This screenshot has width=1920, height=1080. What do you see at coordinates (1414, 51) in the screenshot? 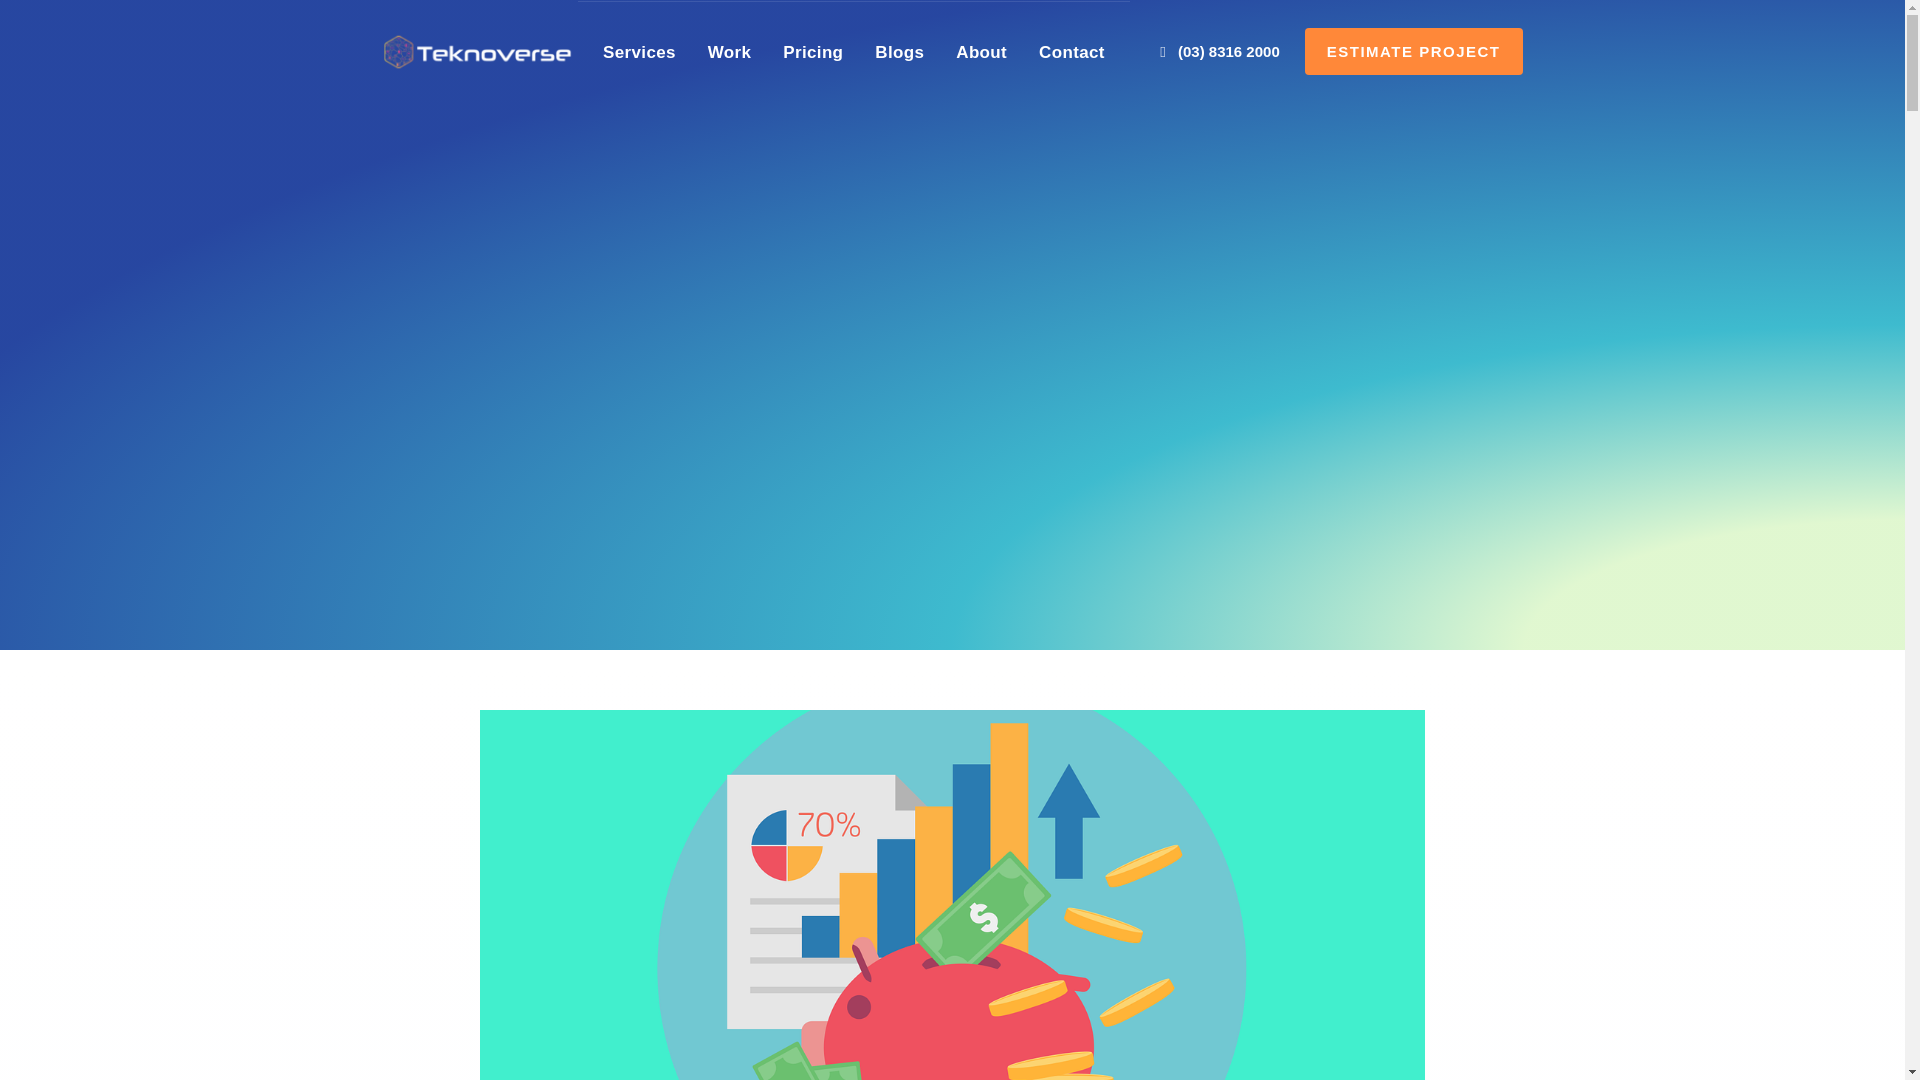
I see `ESTIMATE PROJECT` at bounding box center [1414, 51].